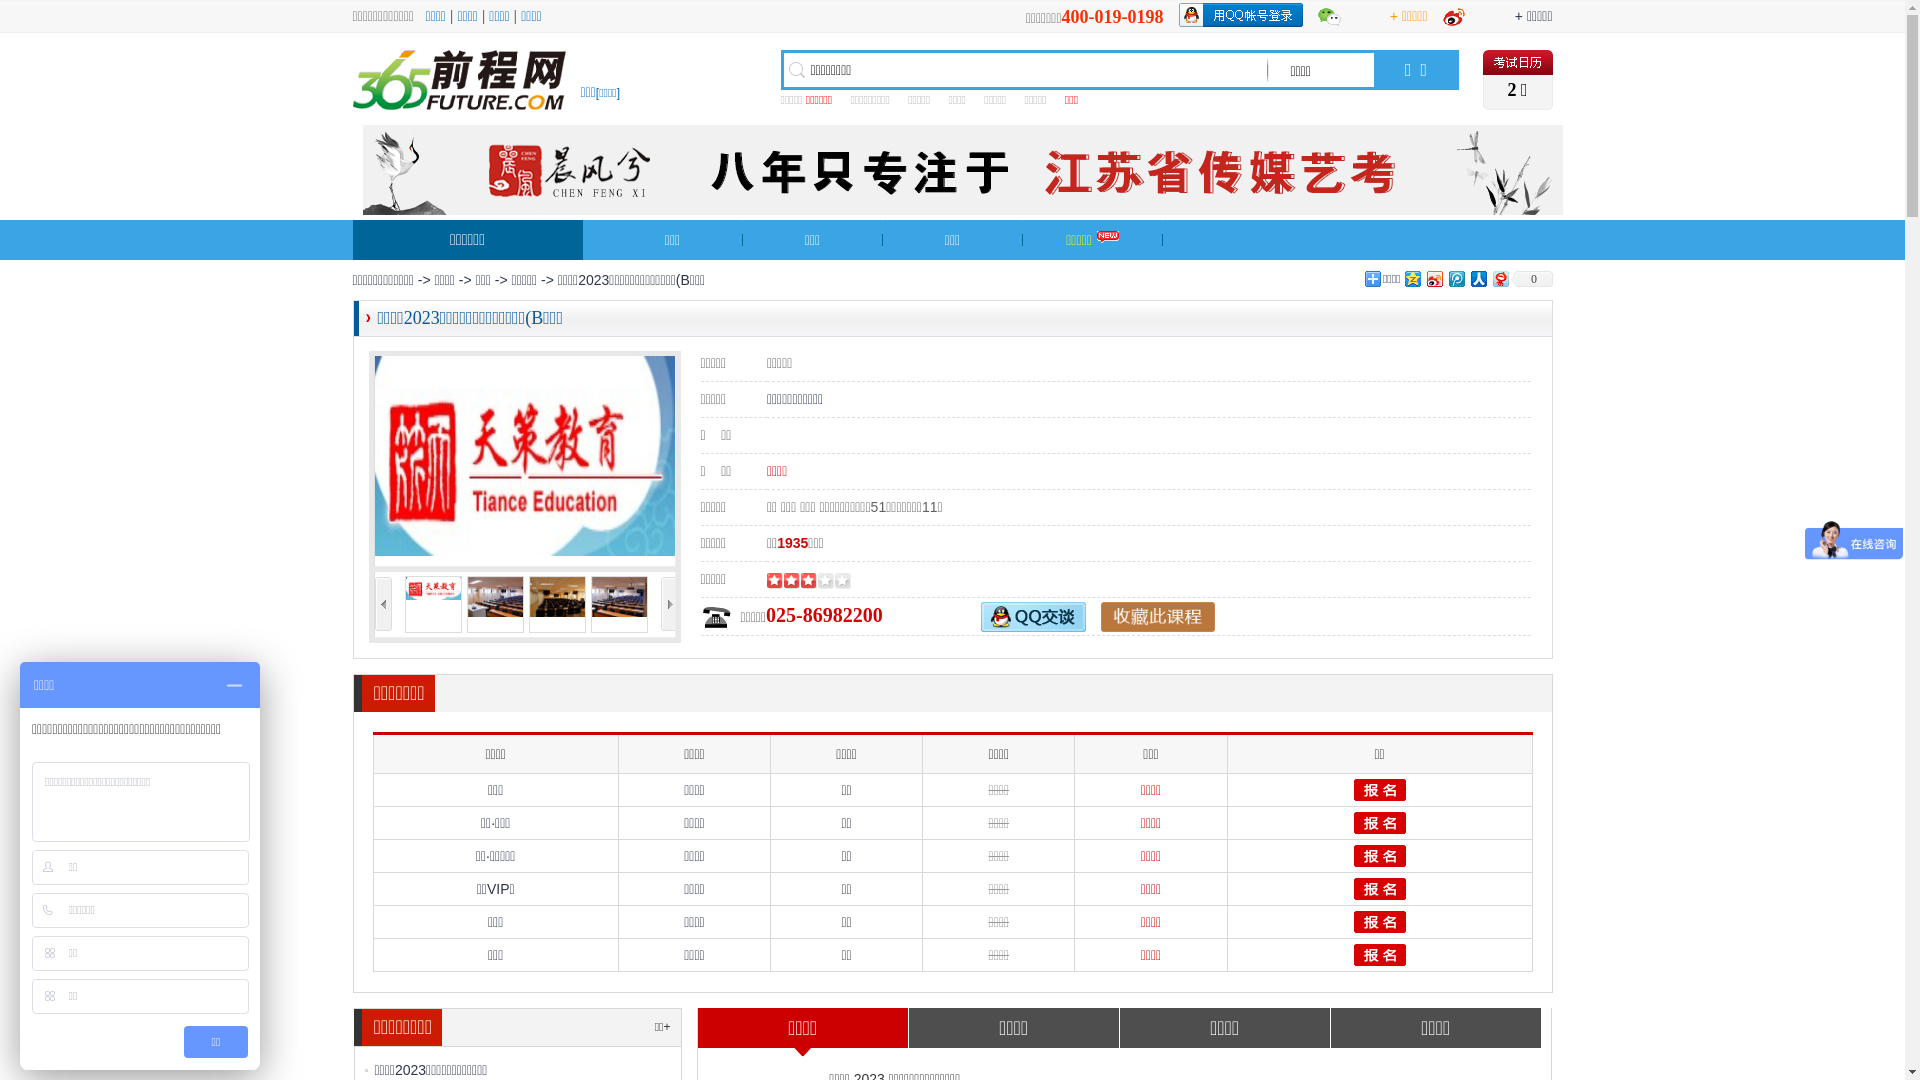  Describe the element at coordinates (668, 604) in the screenshot. I see `>` at that location.